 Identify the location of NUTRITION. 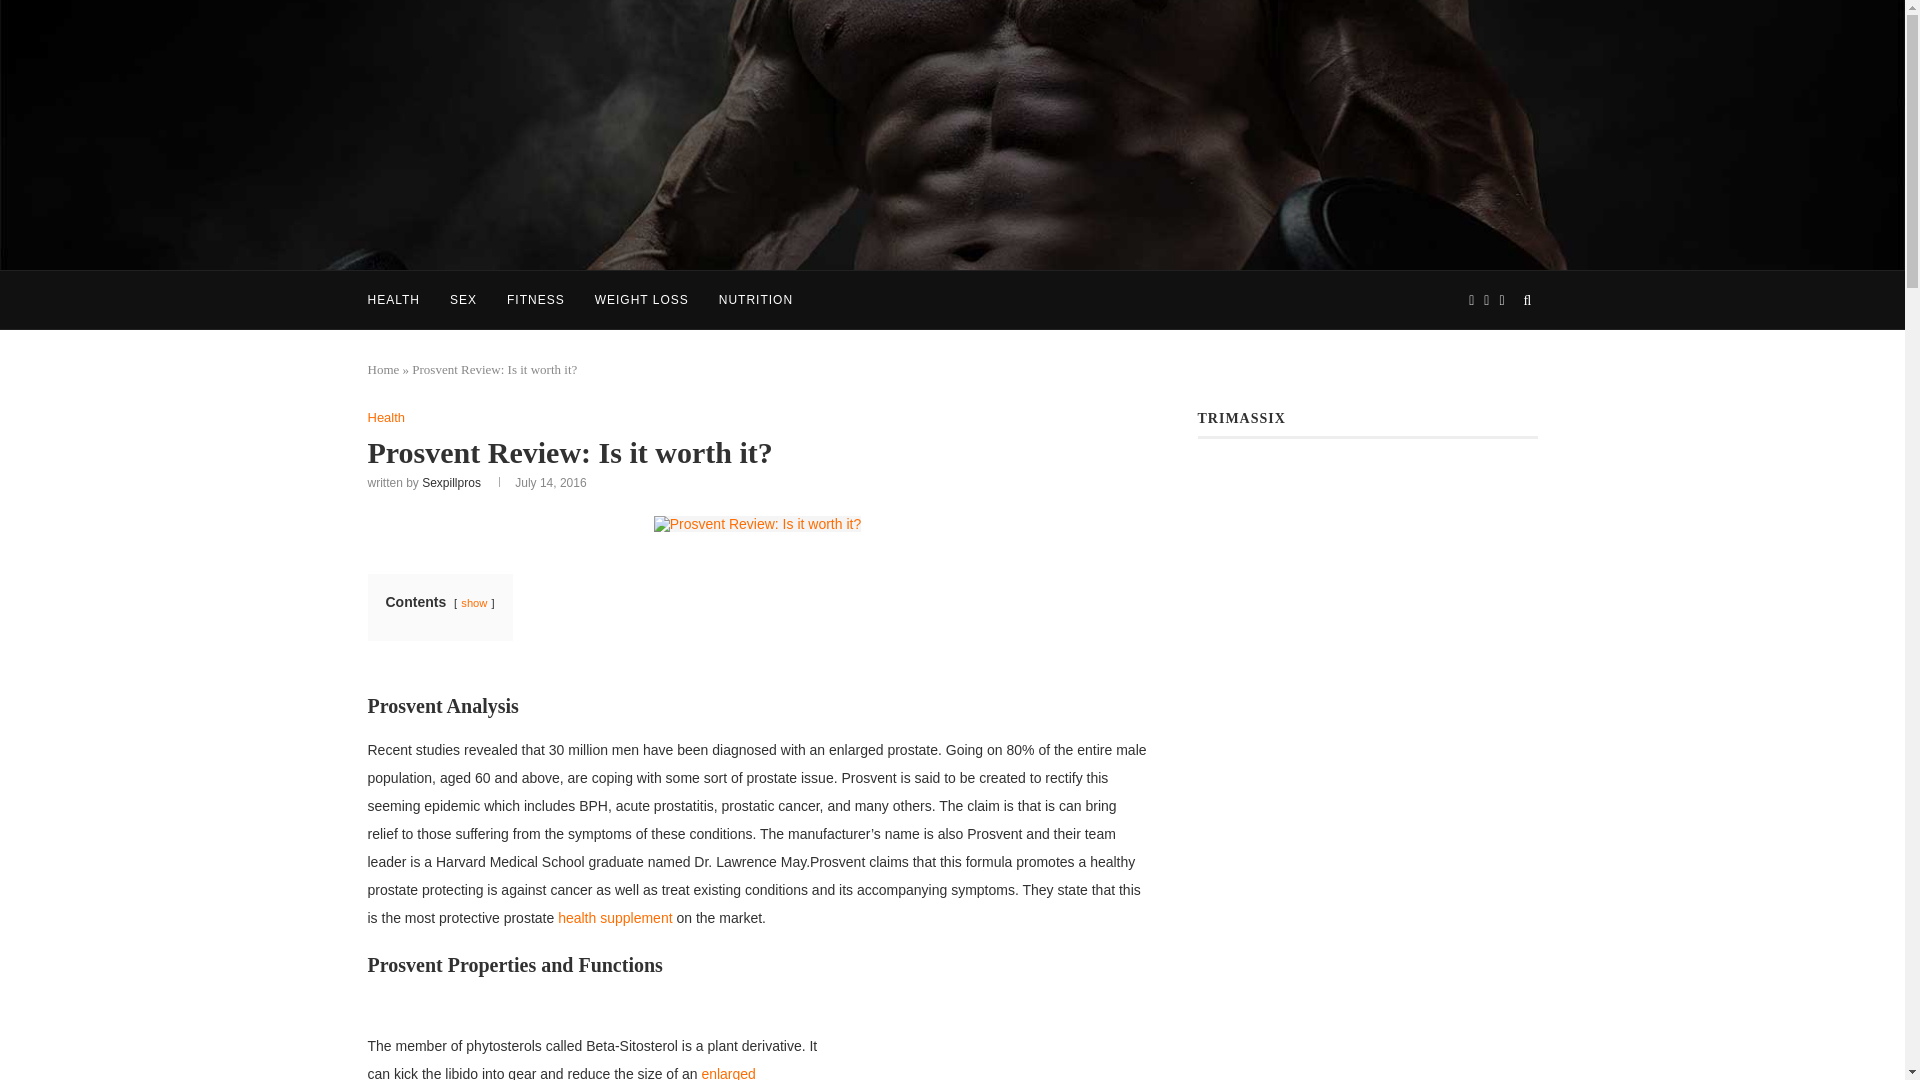
(755, 300).